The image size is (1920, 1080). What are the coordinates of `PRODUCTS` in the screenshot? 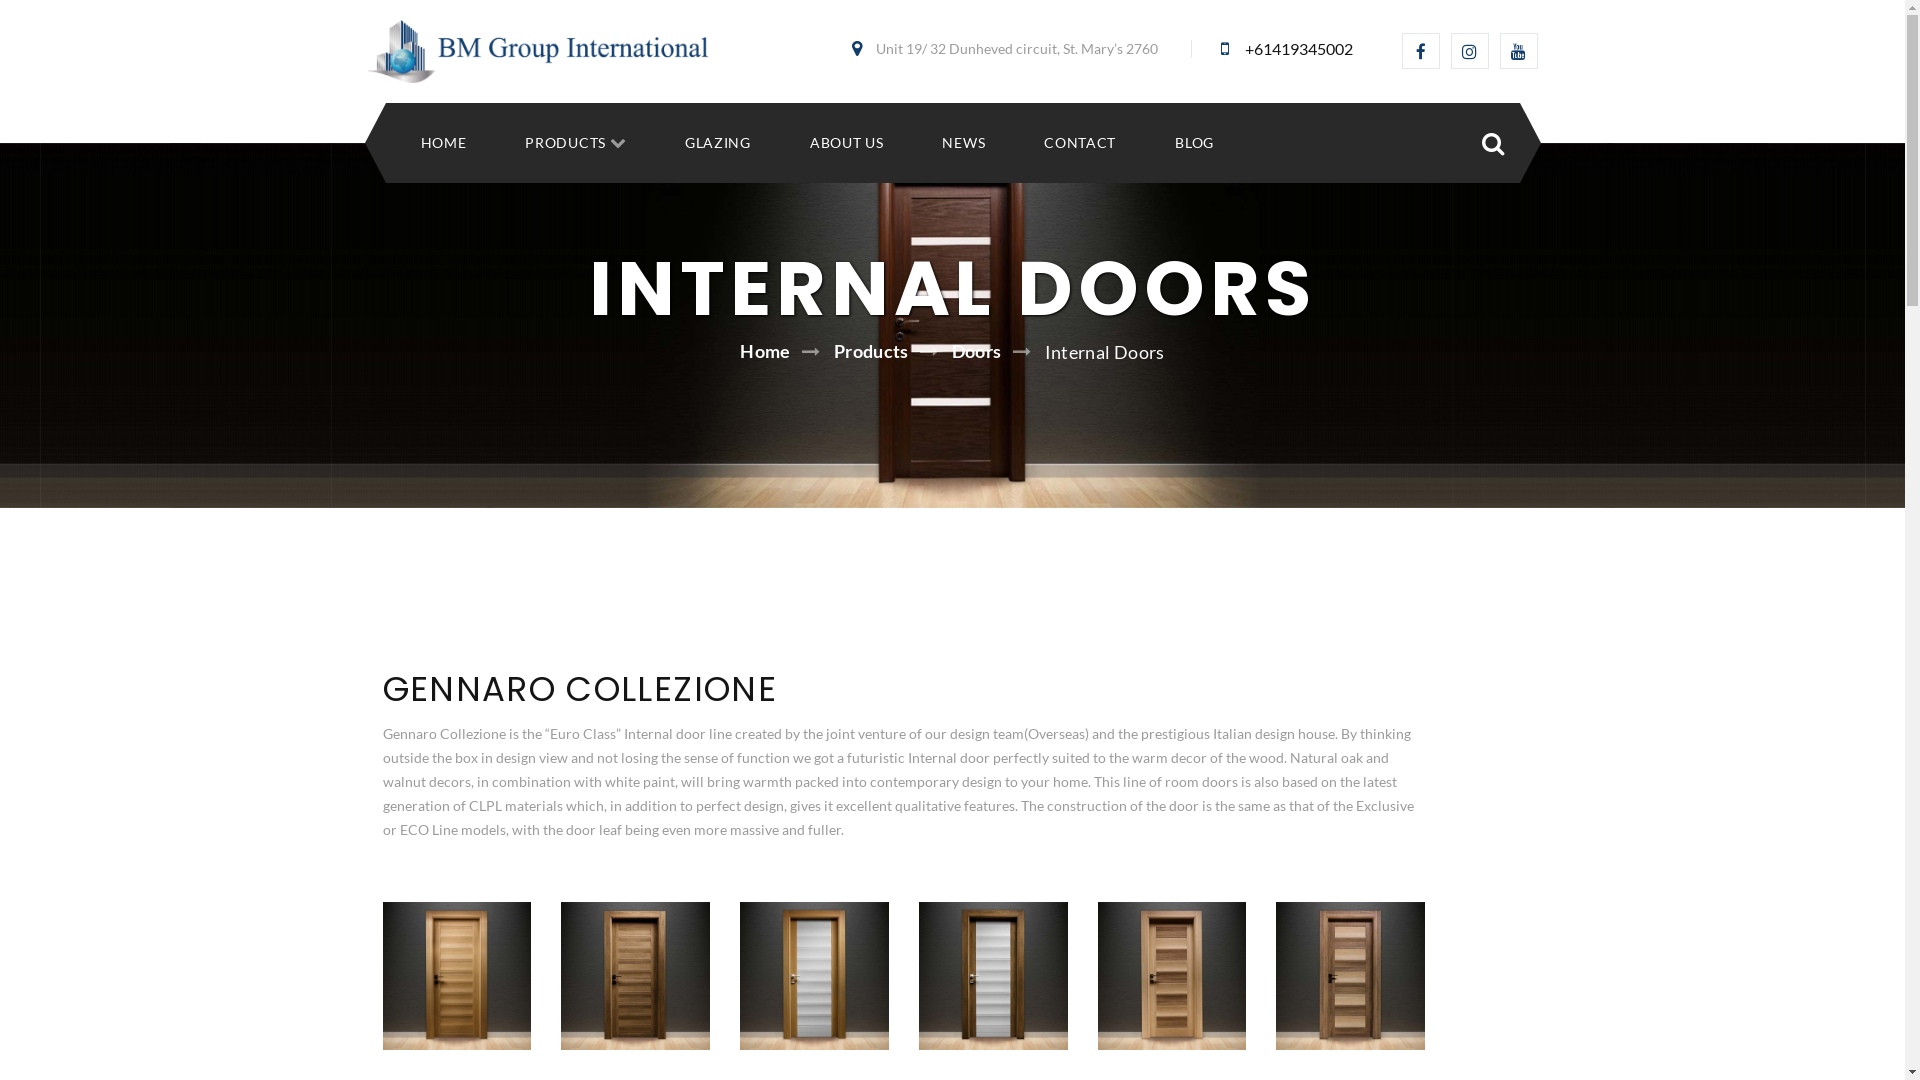 It's located at (566, 144).